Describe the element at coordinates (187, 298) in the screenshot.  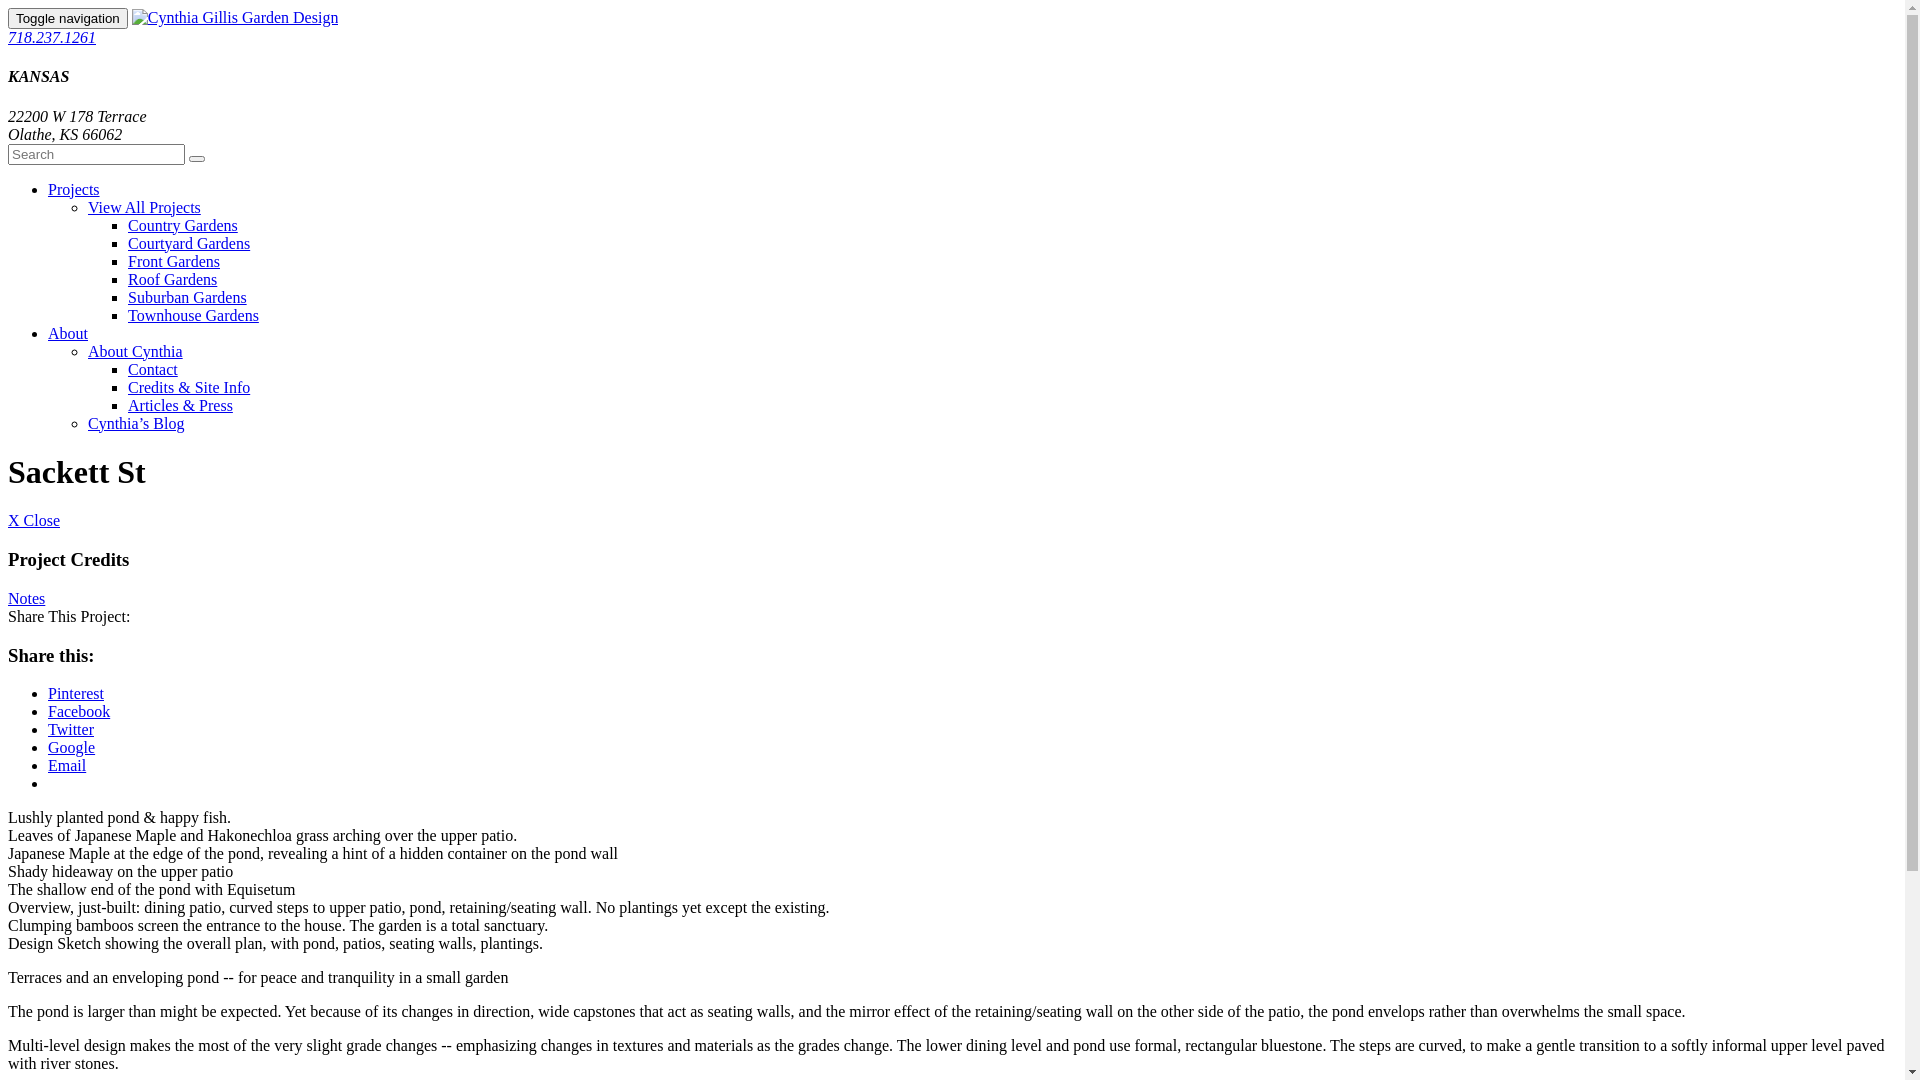
I see `Suburban Gardens` at that location.